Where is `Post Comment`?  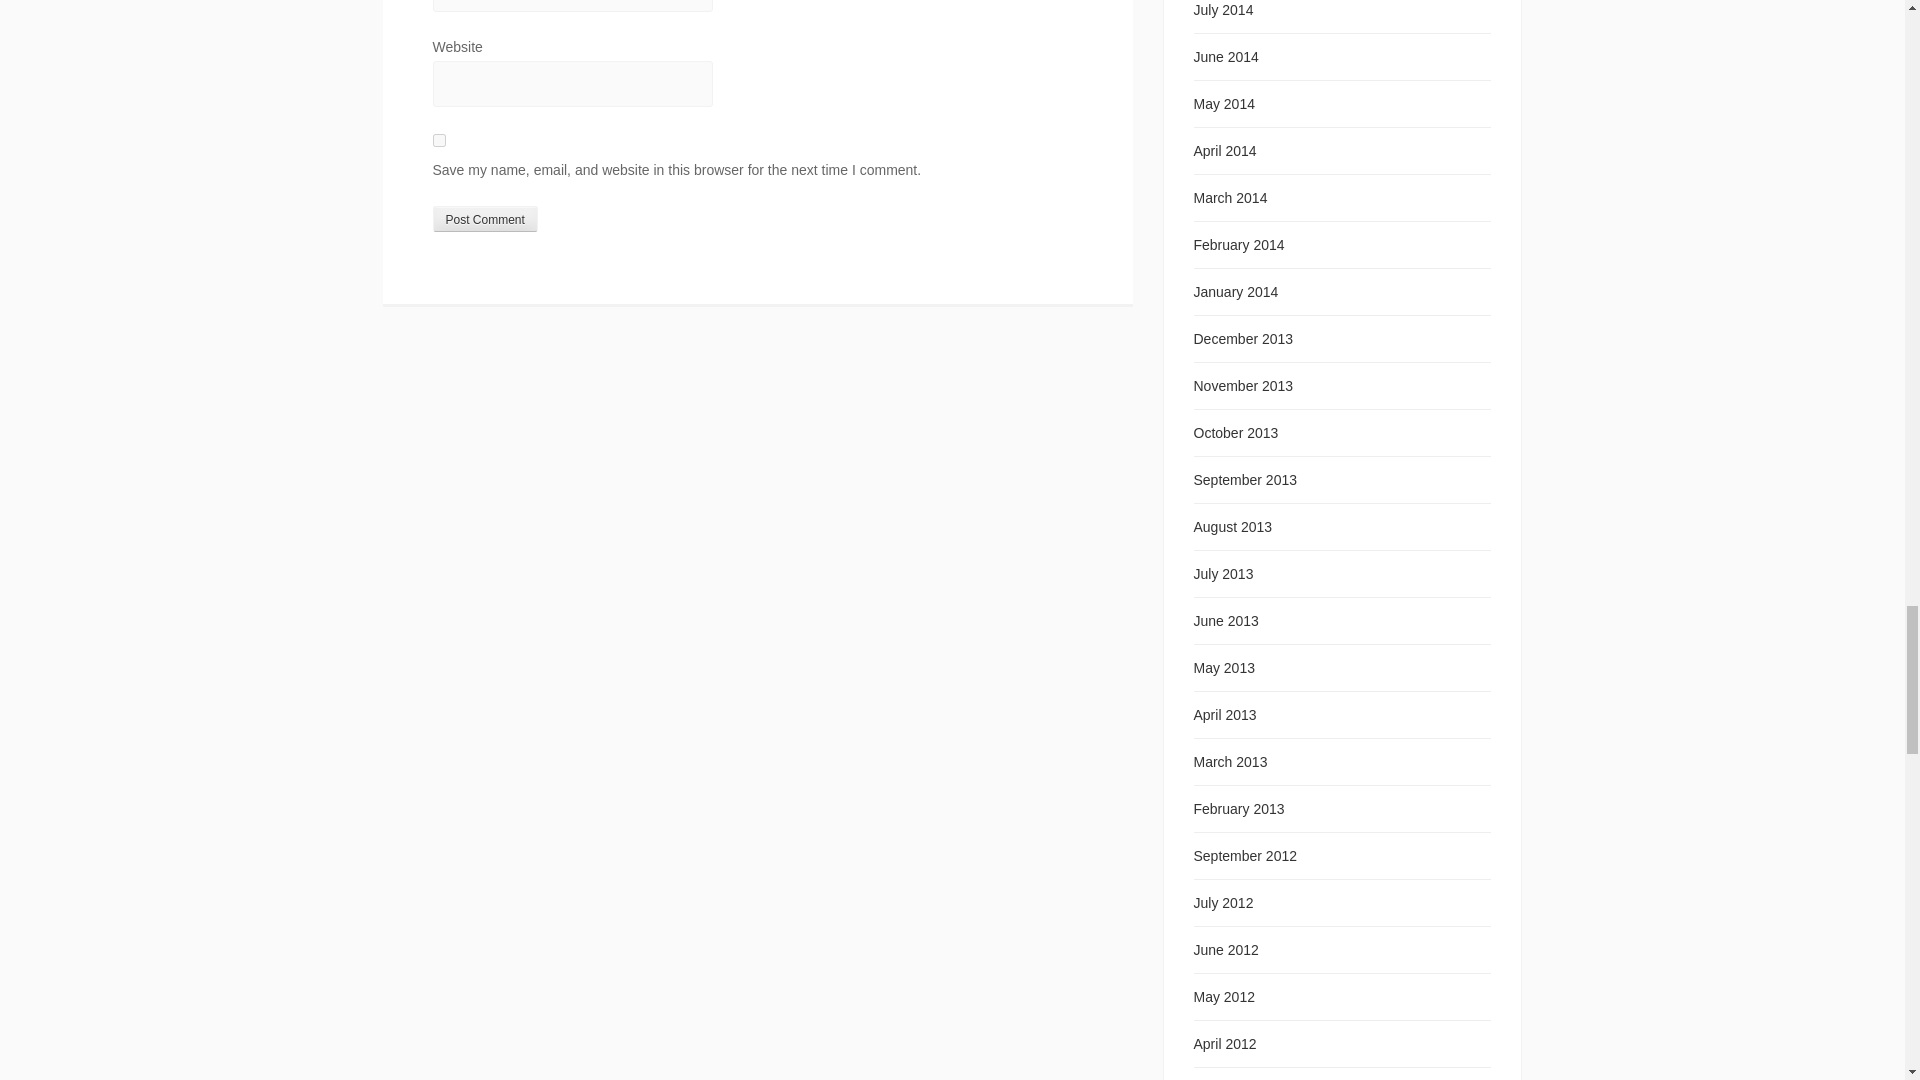
Post Comment is located at coordinates (484, 219).